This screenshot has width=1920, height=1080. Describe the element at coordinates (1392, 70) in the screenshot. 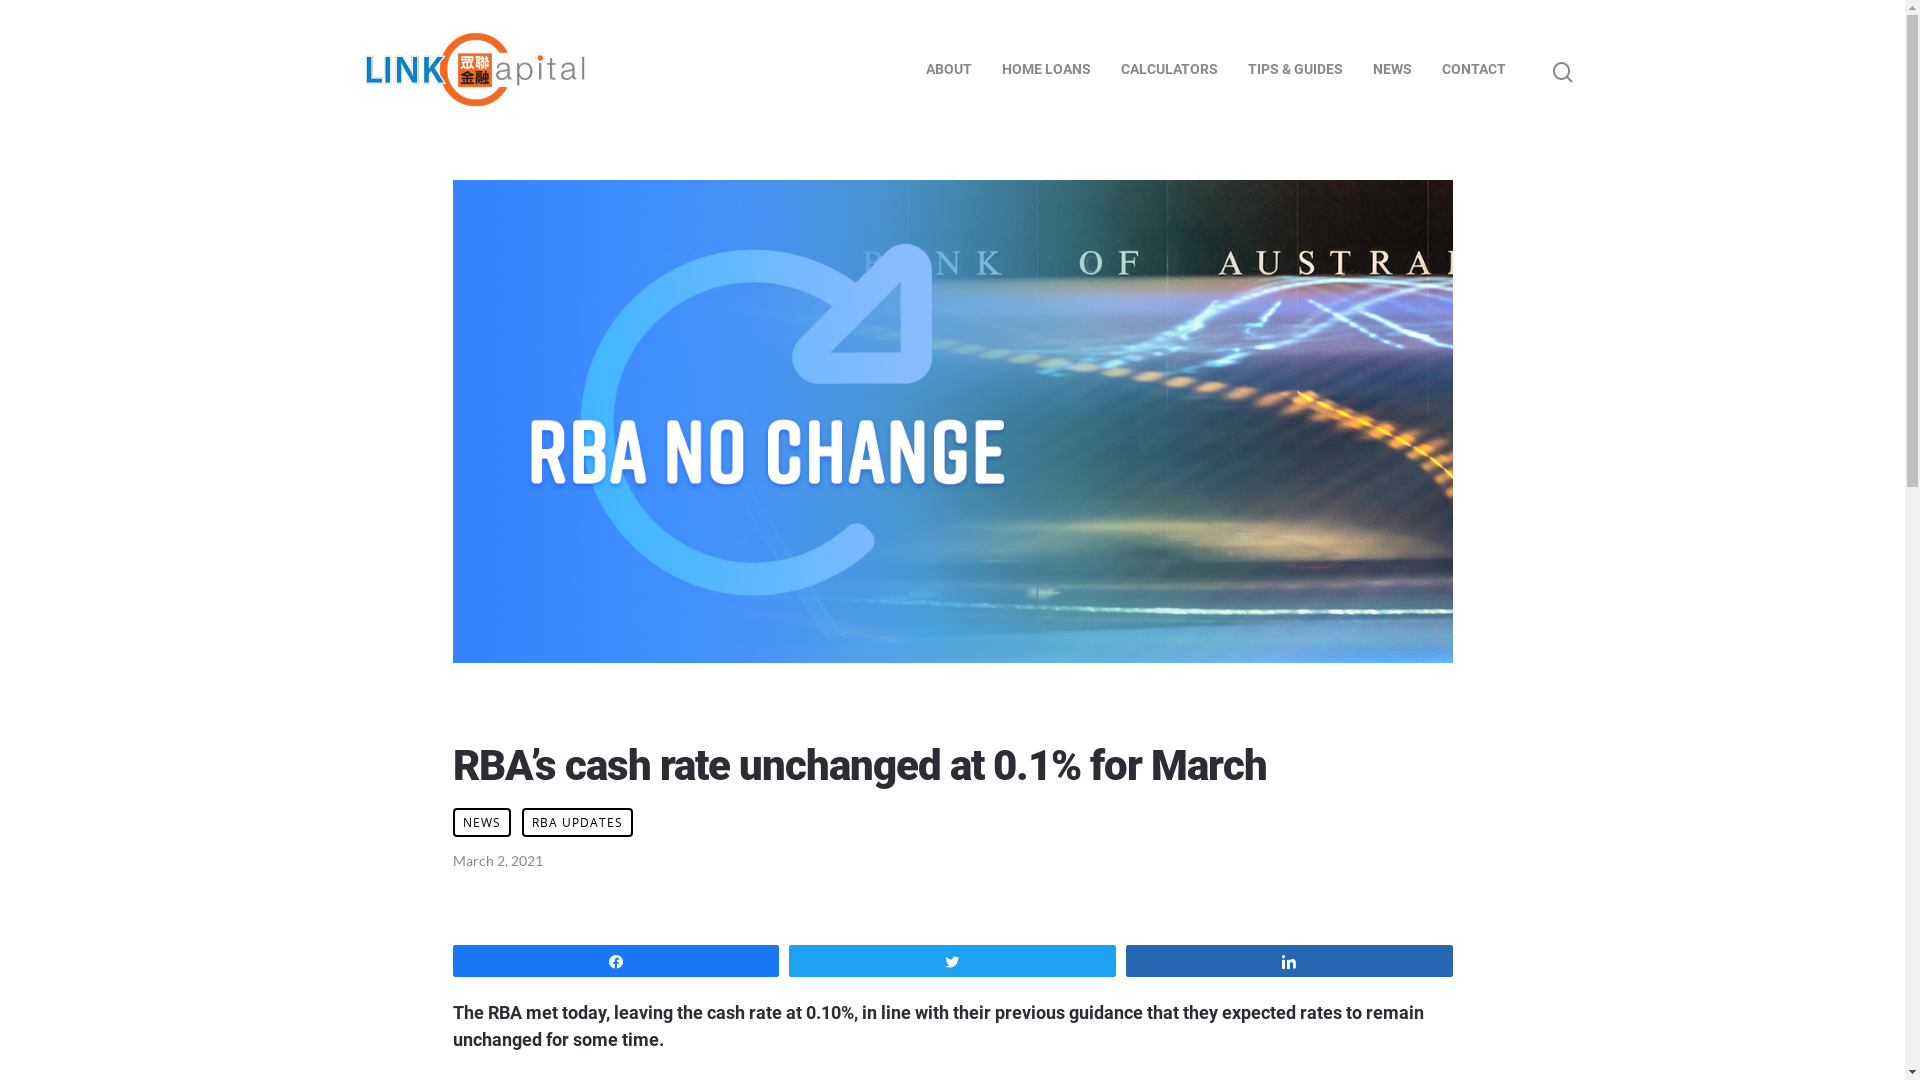

I see `NEWS` at that location.